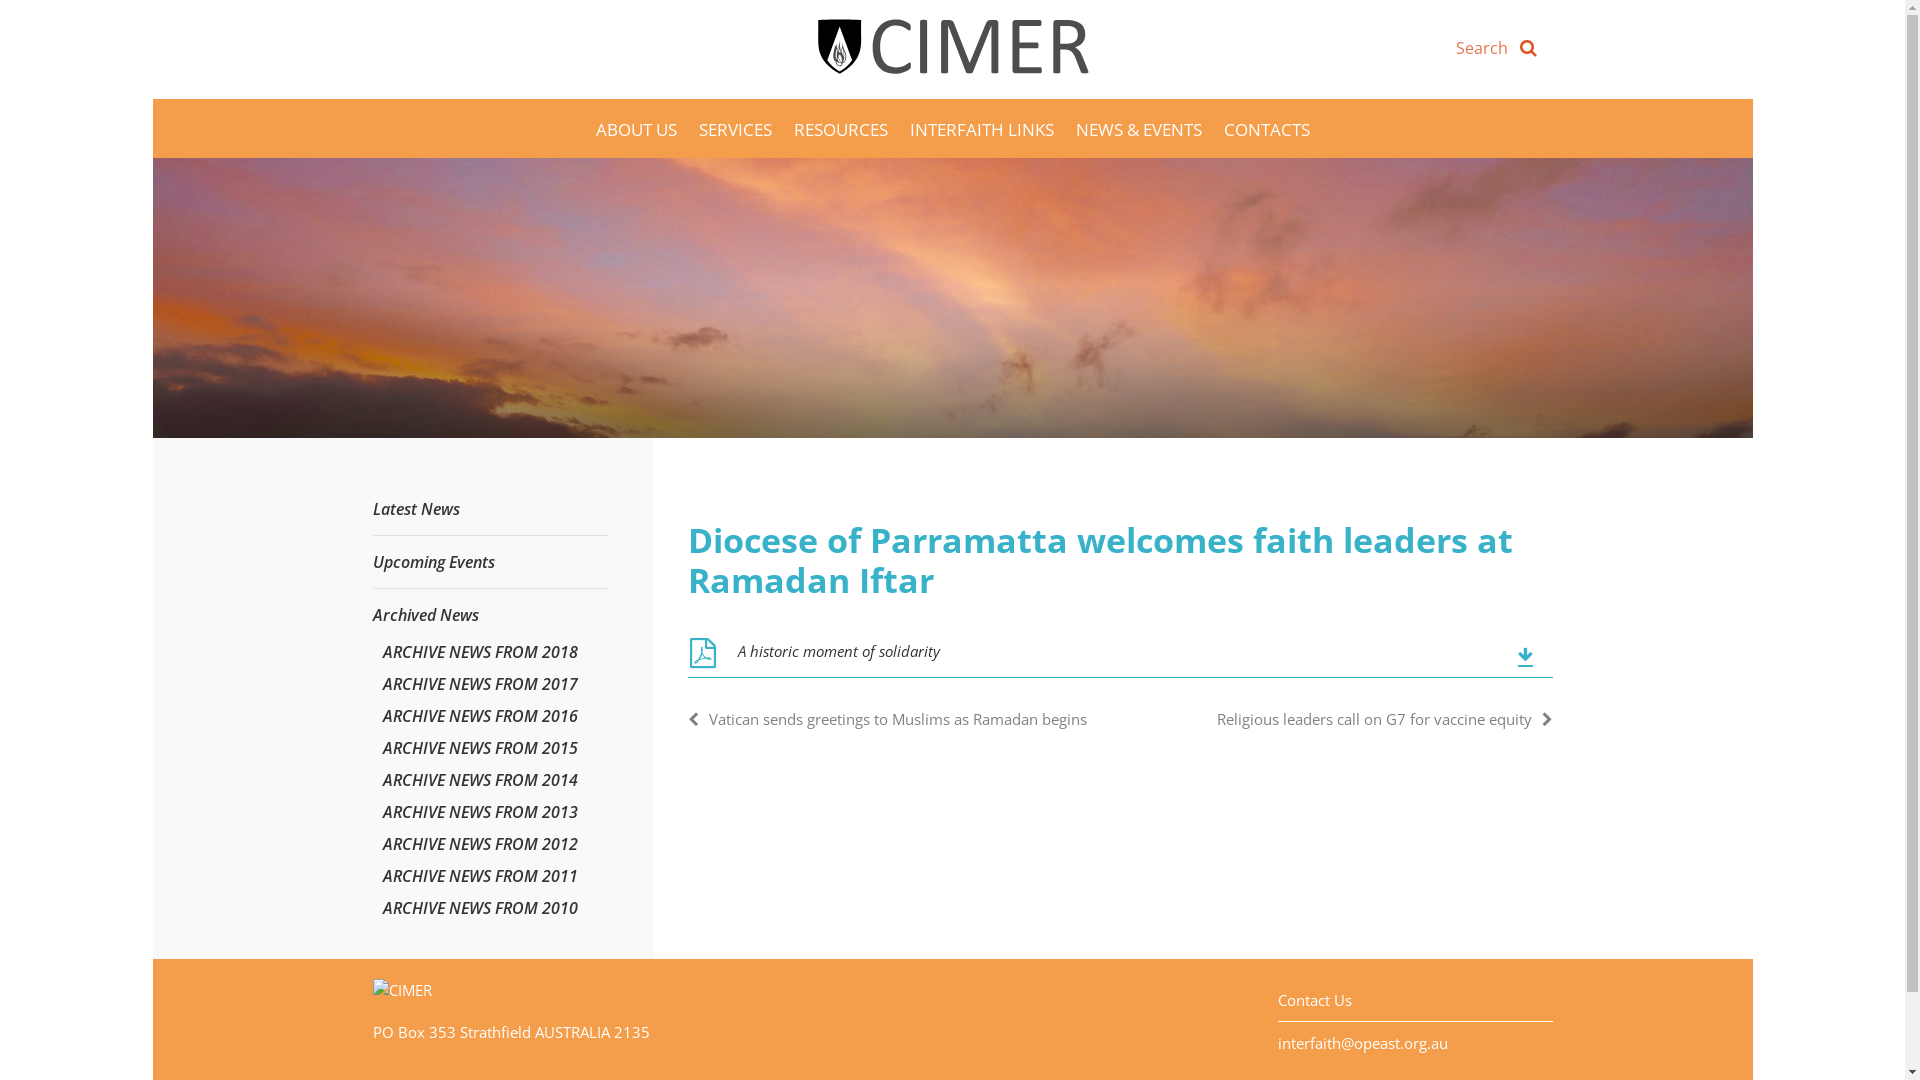 This screenshot has width=1920, height=1080. Describe the element at coordinates (982, 128) in the screenshot. I see `INTERFAITH LINKS` at that location.